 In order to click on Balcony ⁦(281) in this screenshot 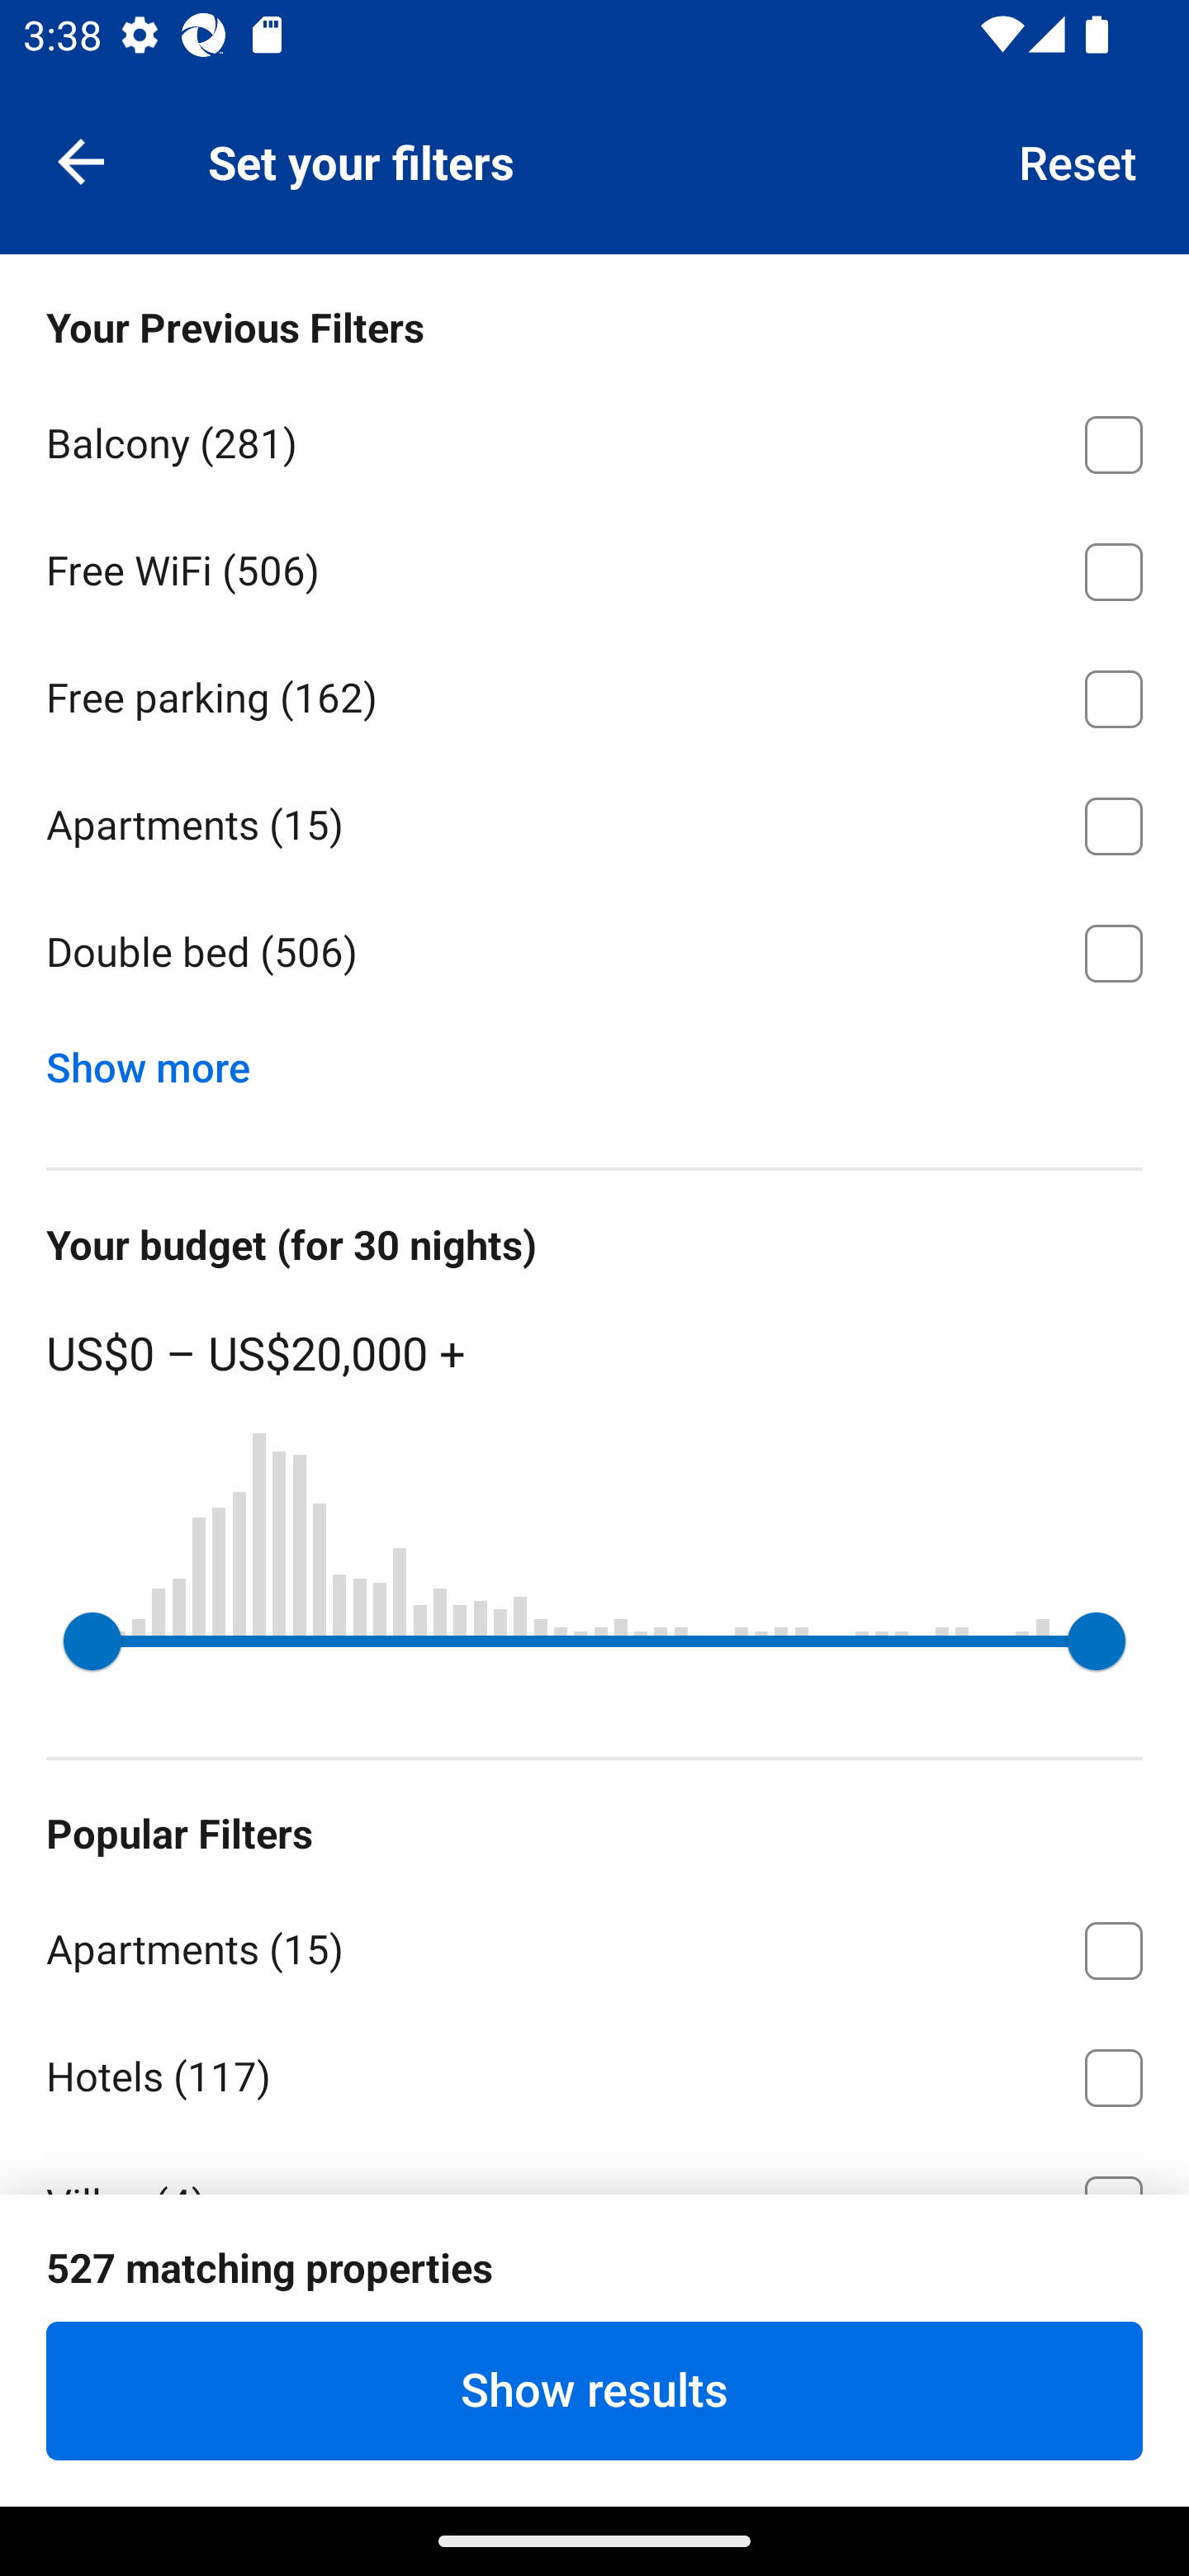, I will do `click(594, 439)`.